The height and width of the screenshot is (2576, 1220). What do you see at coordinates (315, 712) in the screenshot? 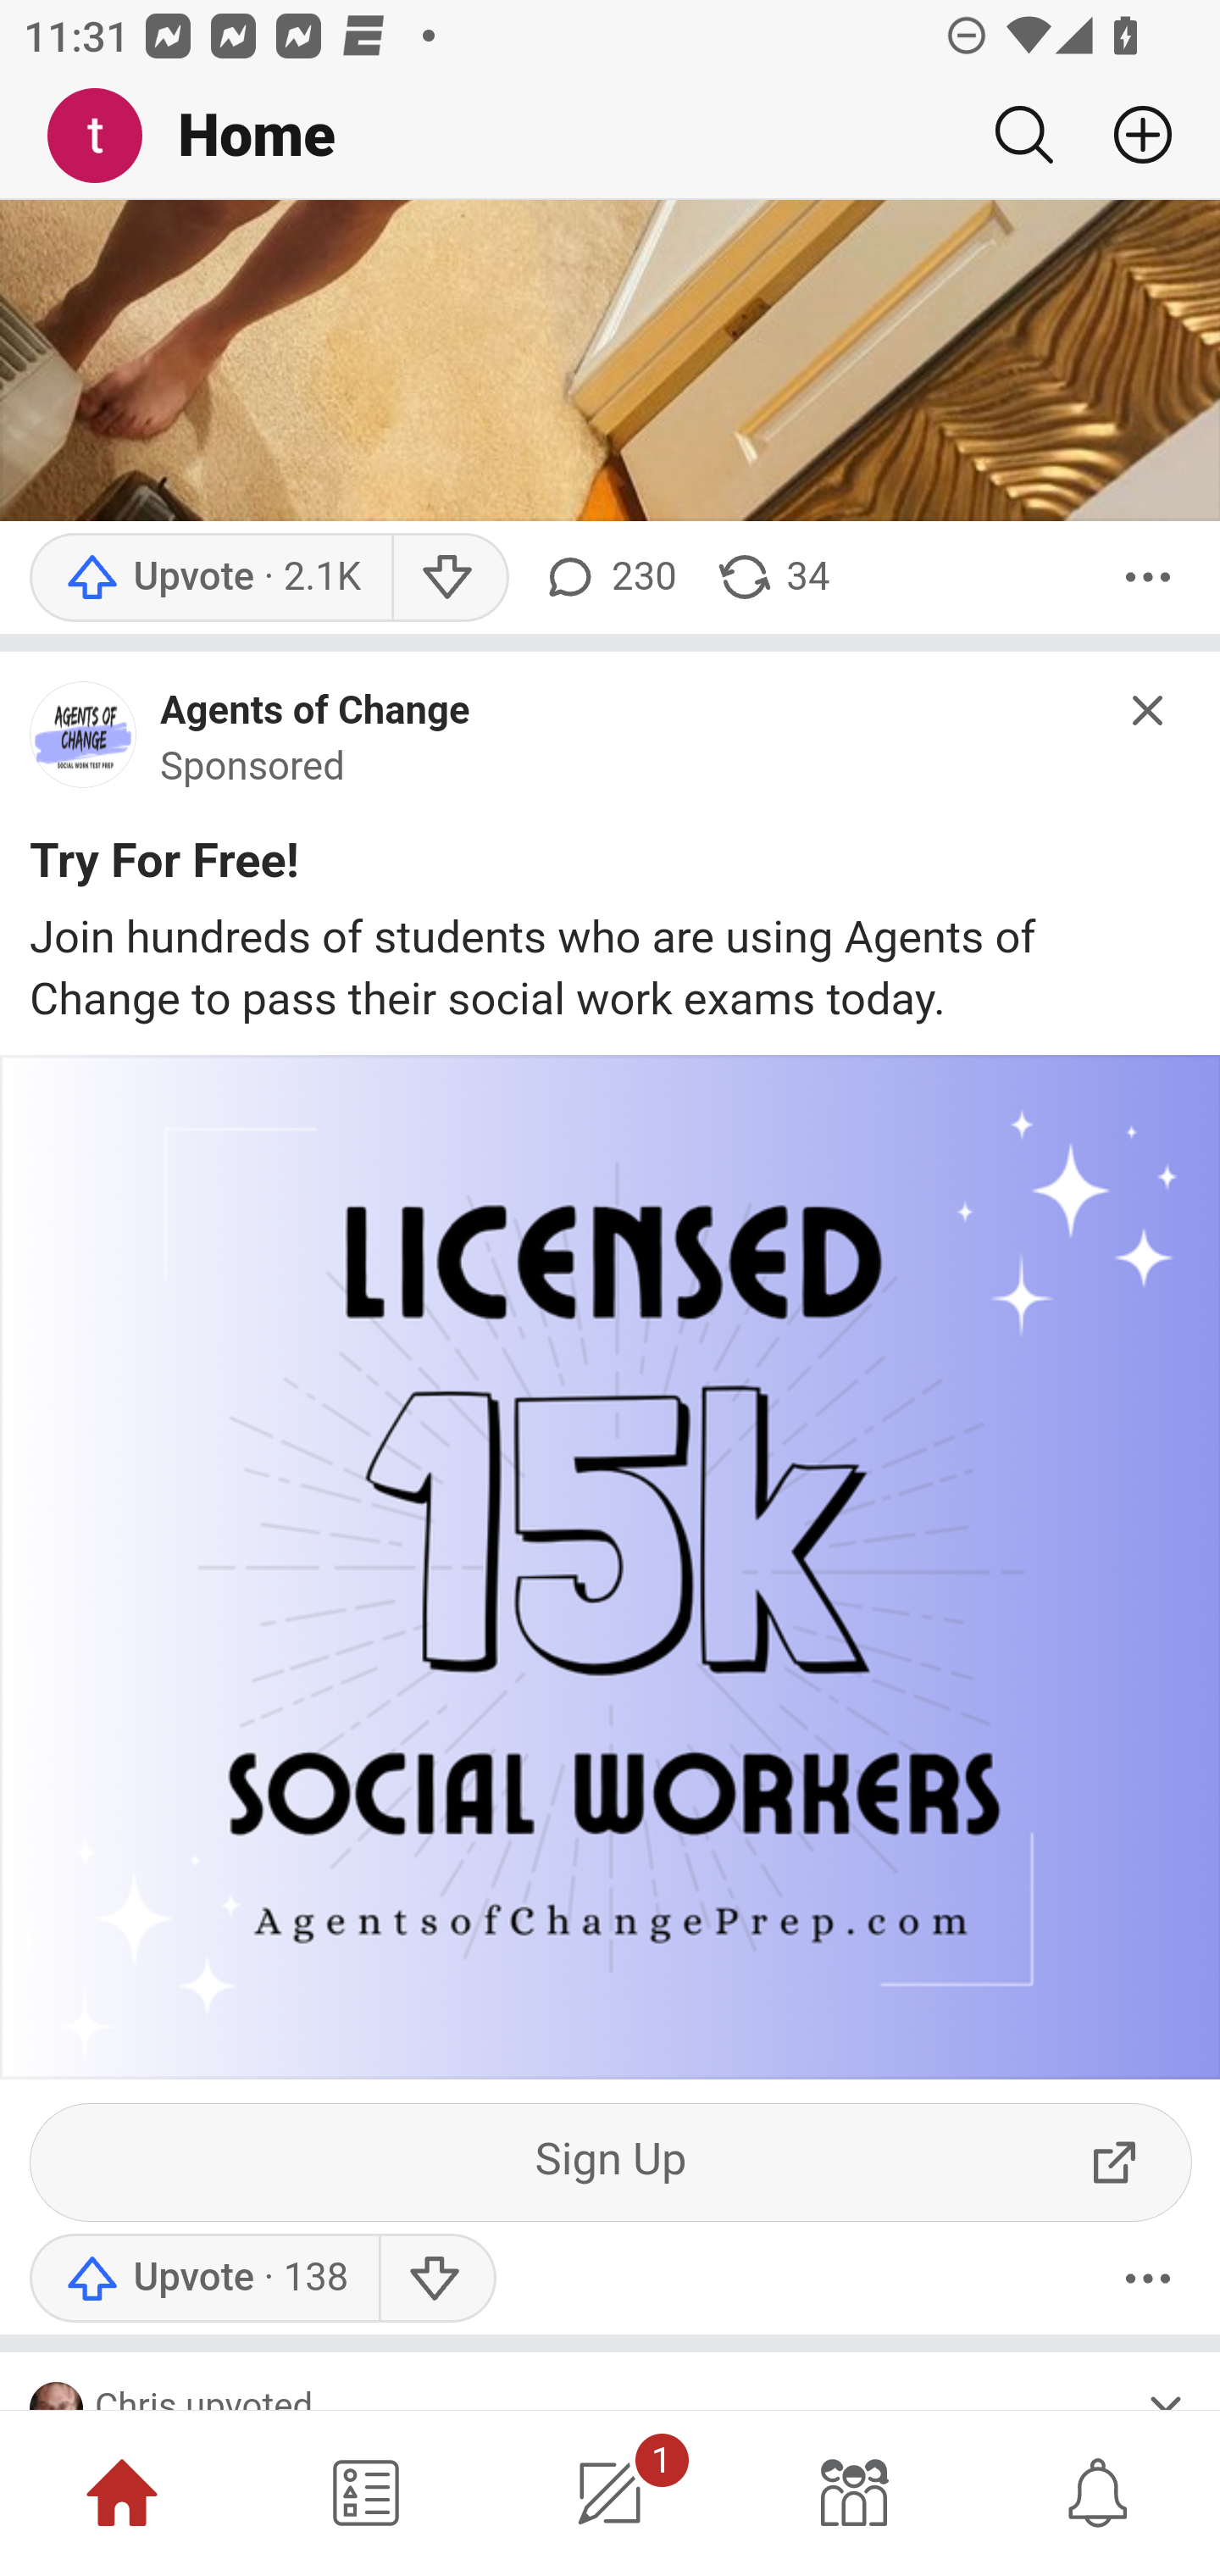
I see `Agents of Change` at bounding box center [315, 712].